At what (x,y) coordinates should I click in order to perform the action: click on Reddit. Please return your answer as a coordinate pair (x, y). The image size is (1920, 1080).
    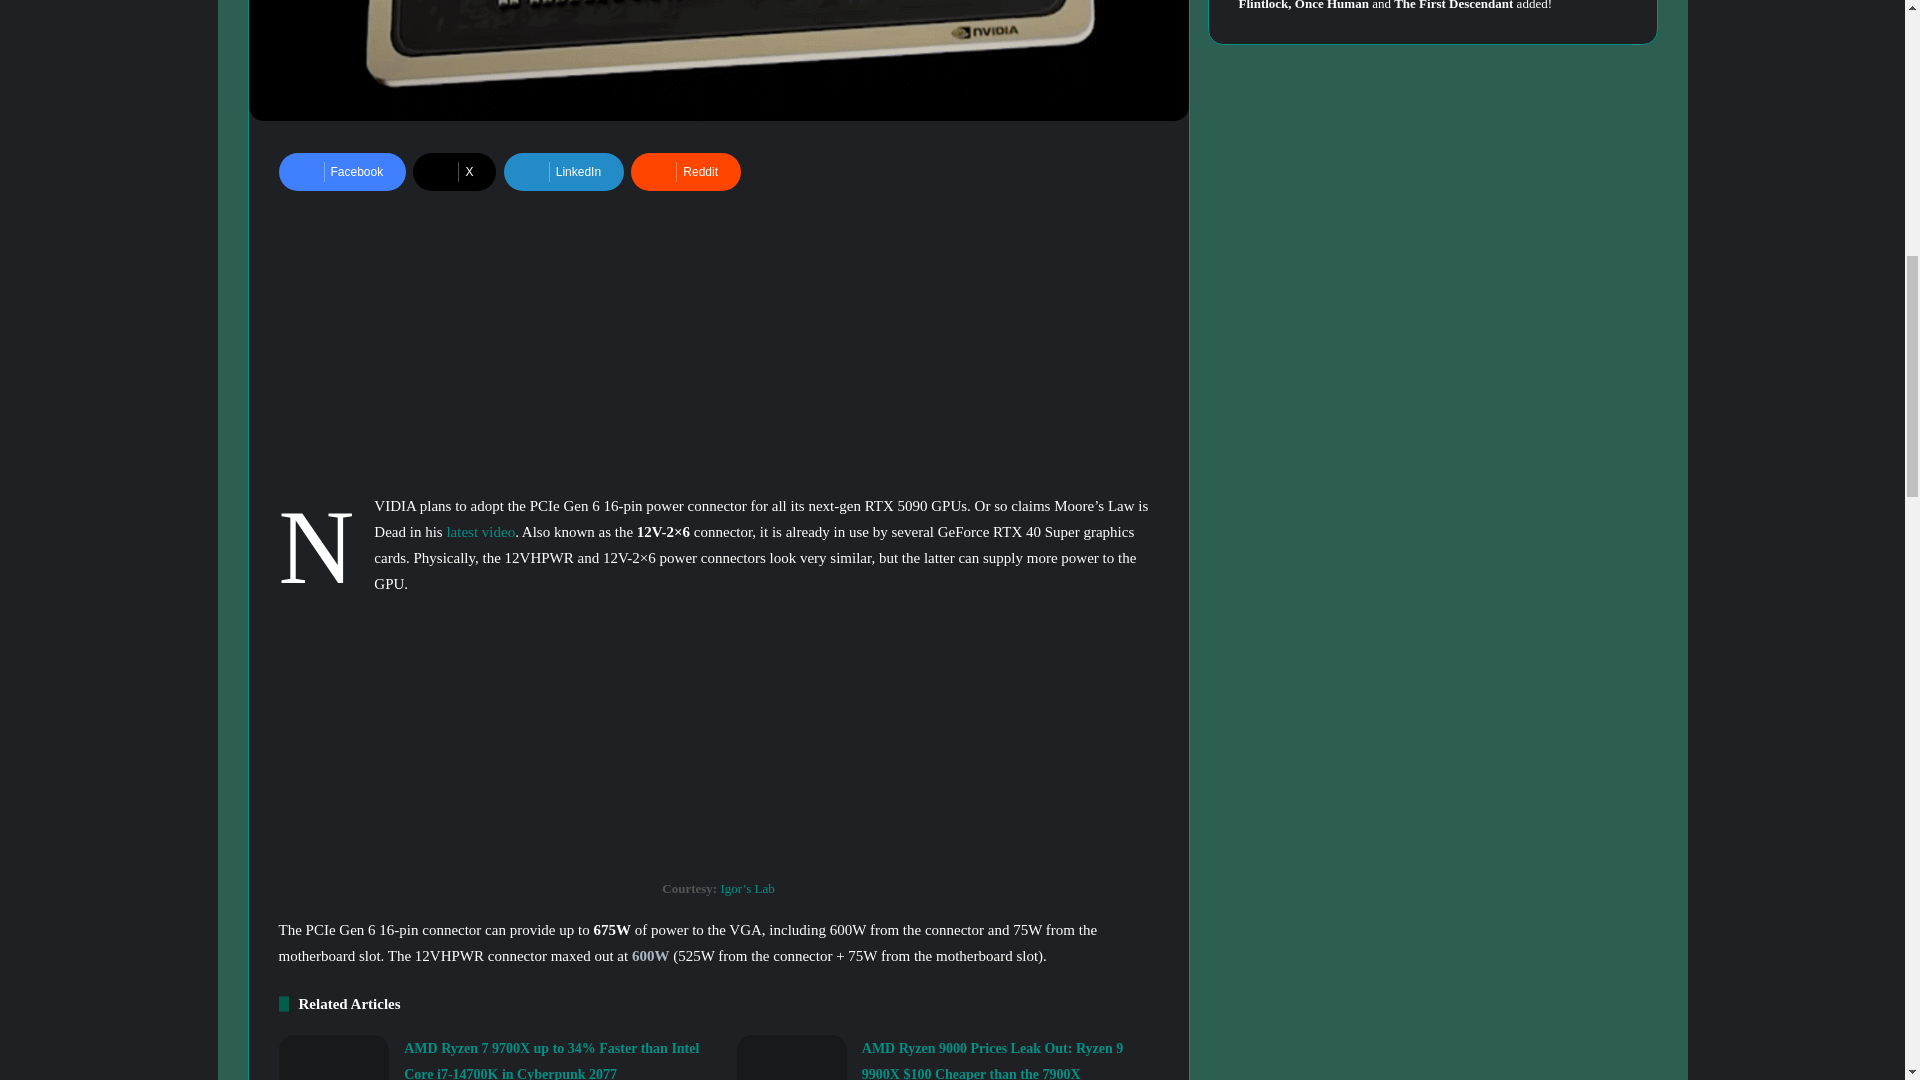
    Looking at the image, I should click on (686, 172).